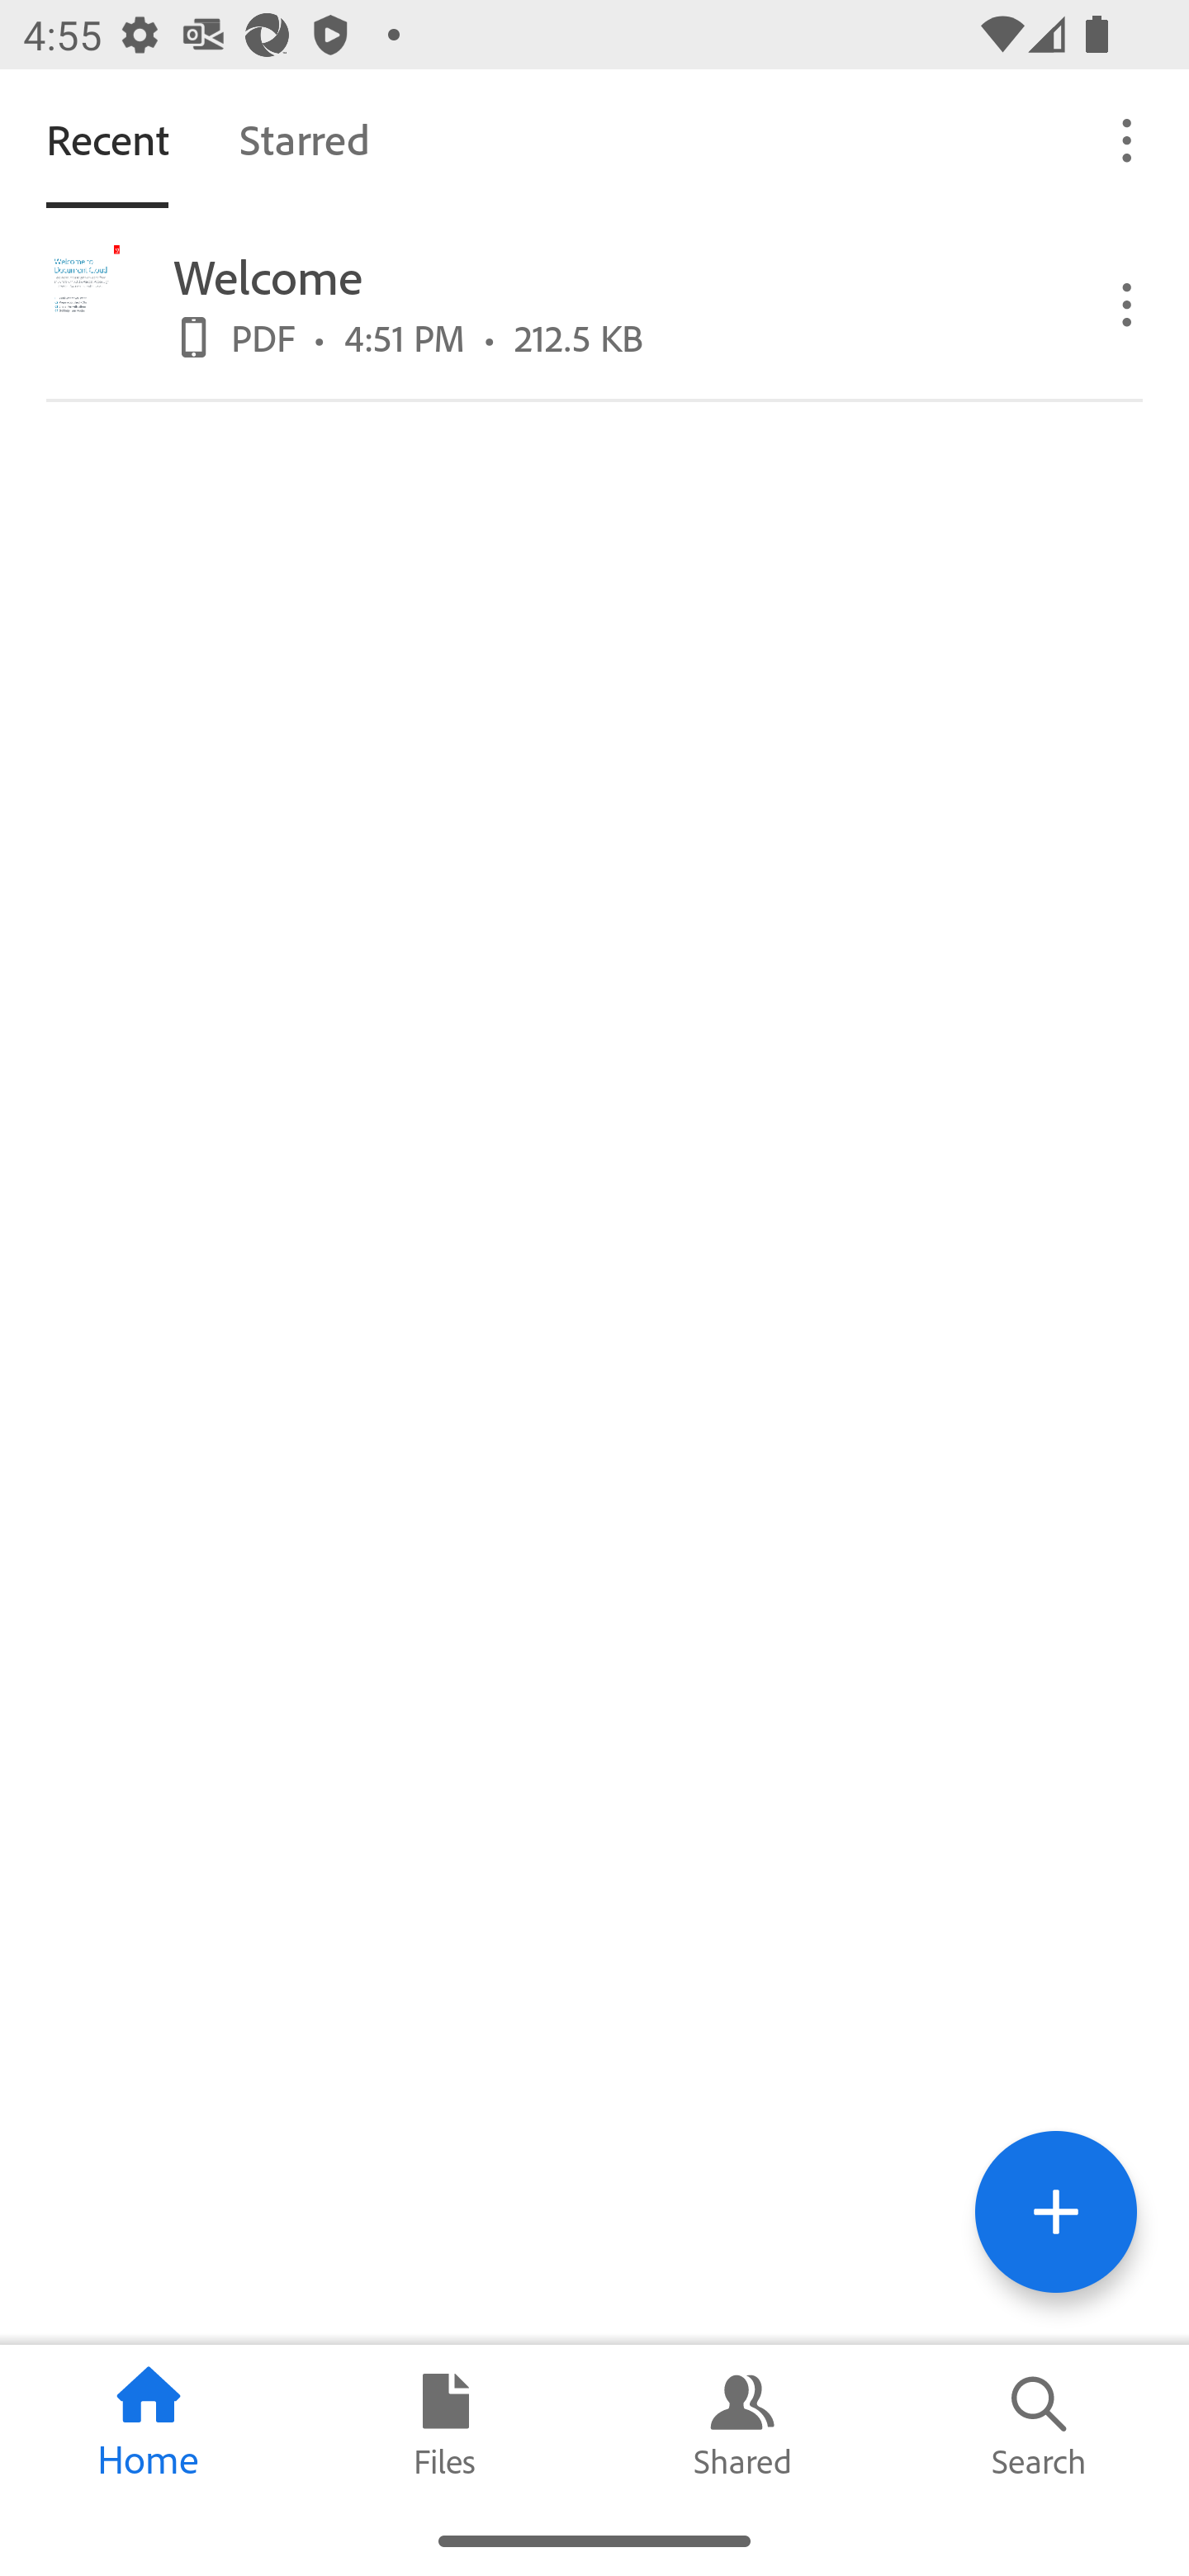  I want to click on Home, so click(149, 2425).